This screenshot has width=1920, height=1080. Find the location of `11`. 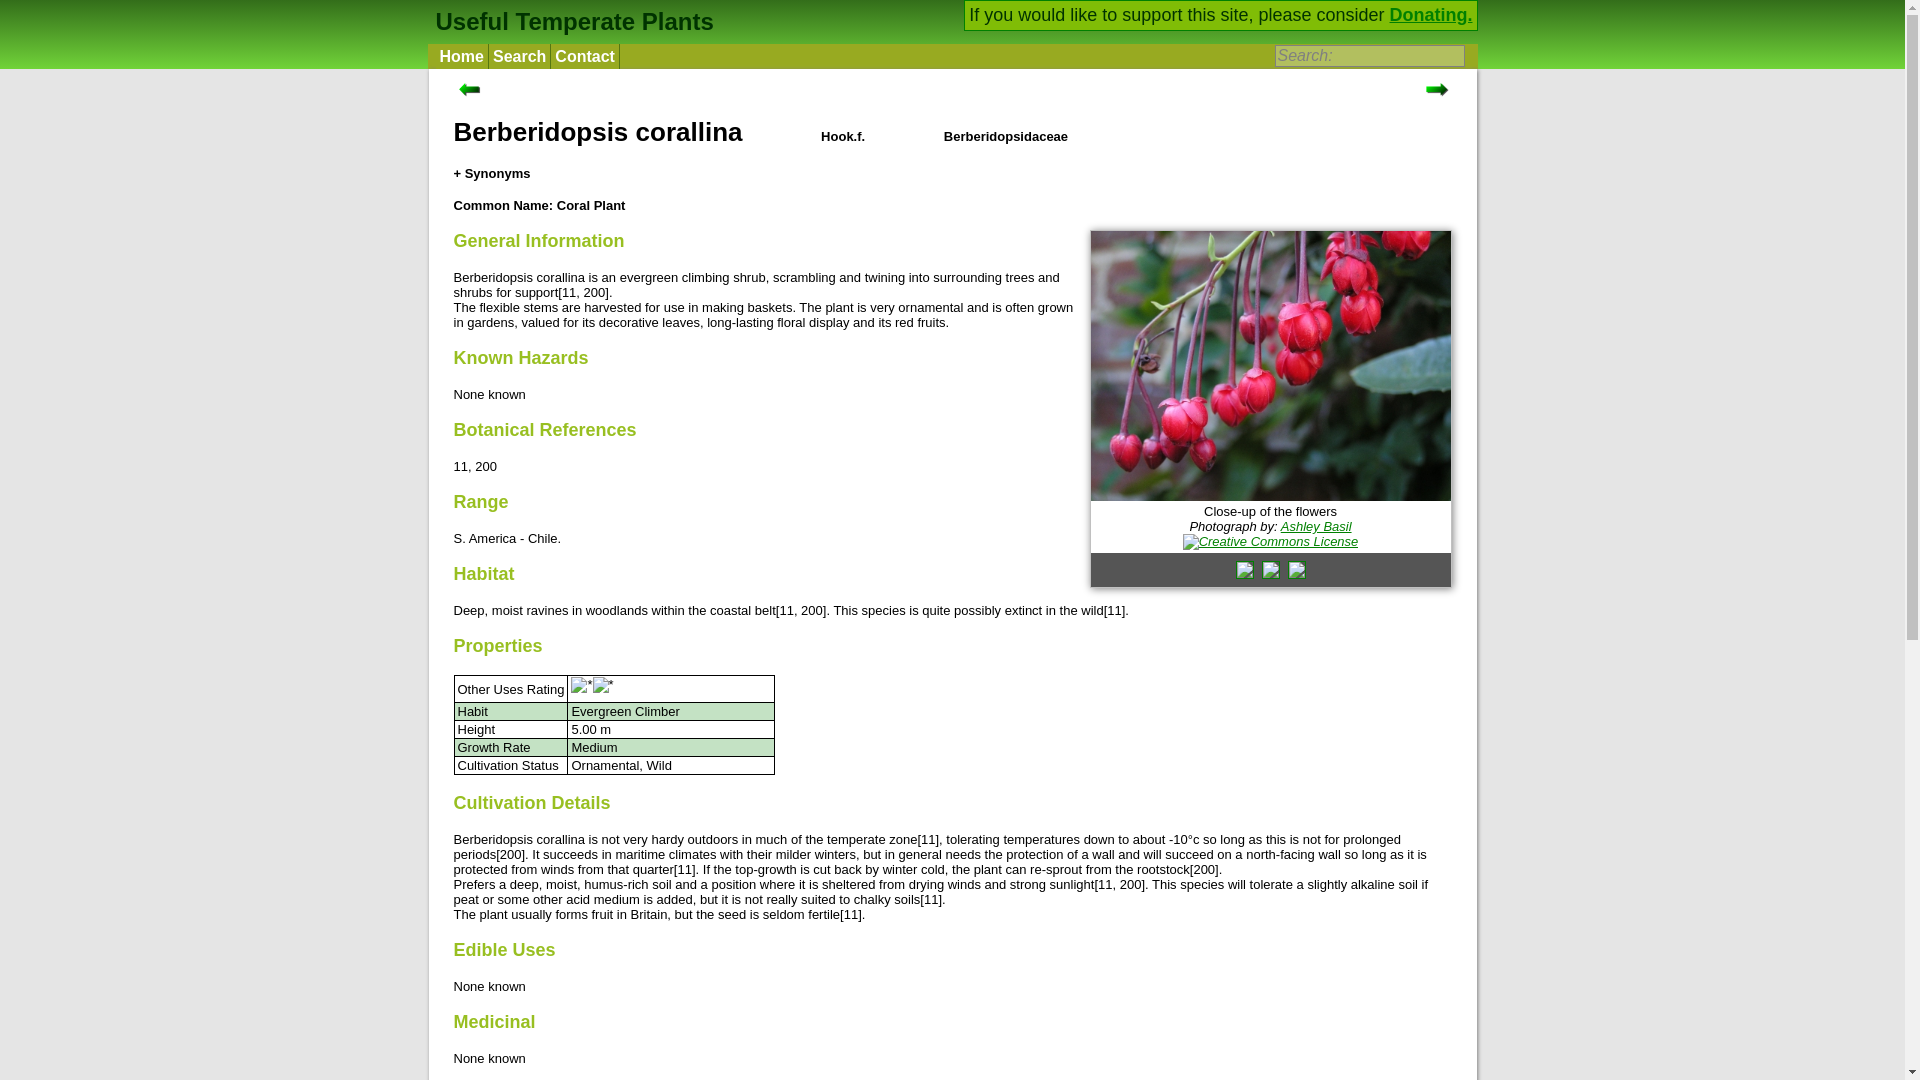

11 is located at coordinates (460, 466).